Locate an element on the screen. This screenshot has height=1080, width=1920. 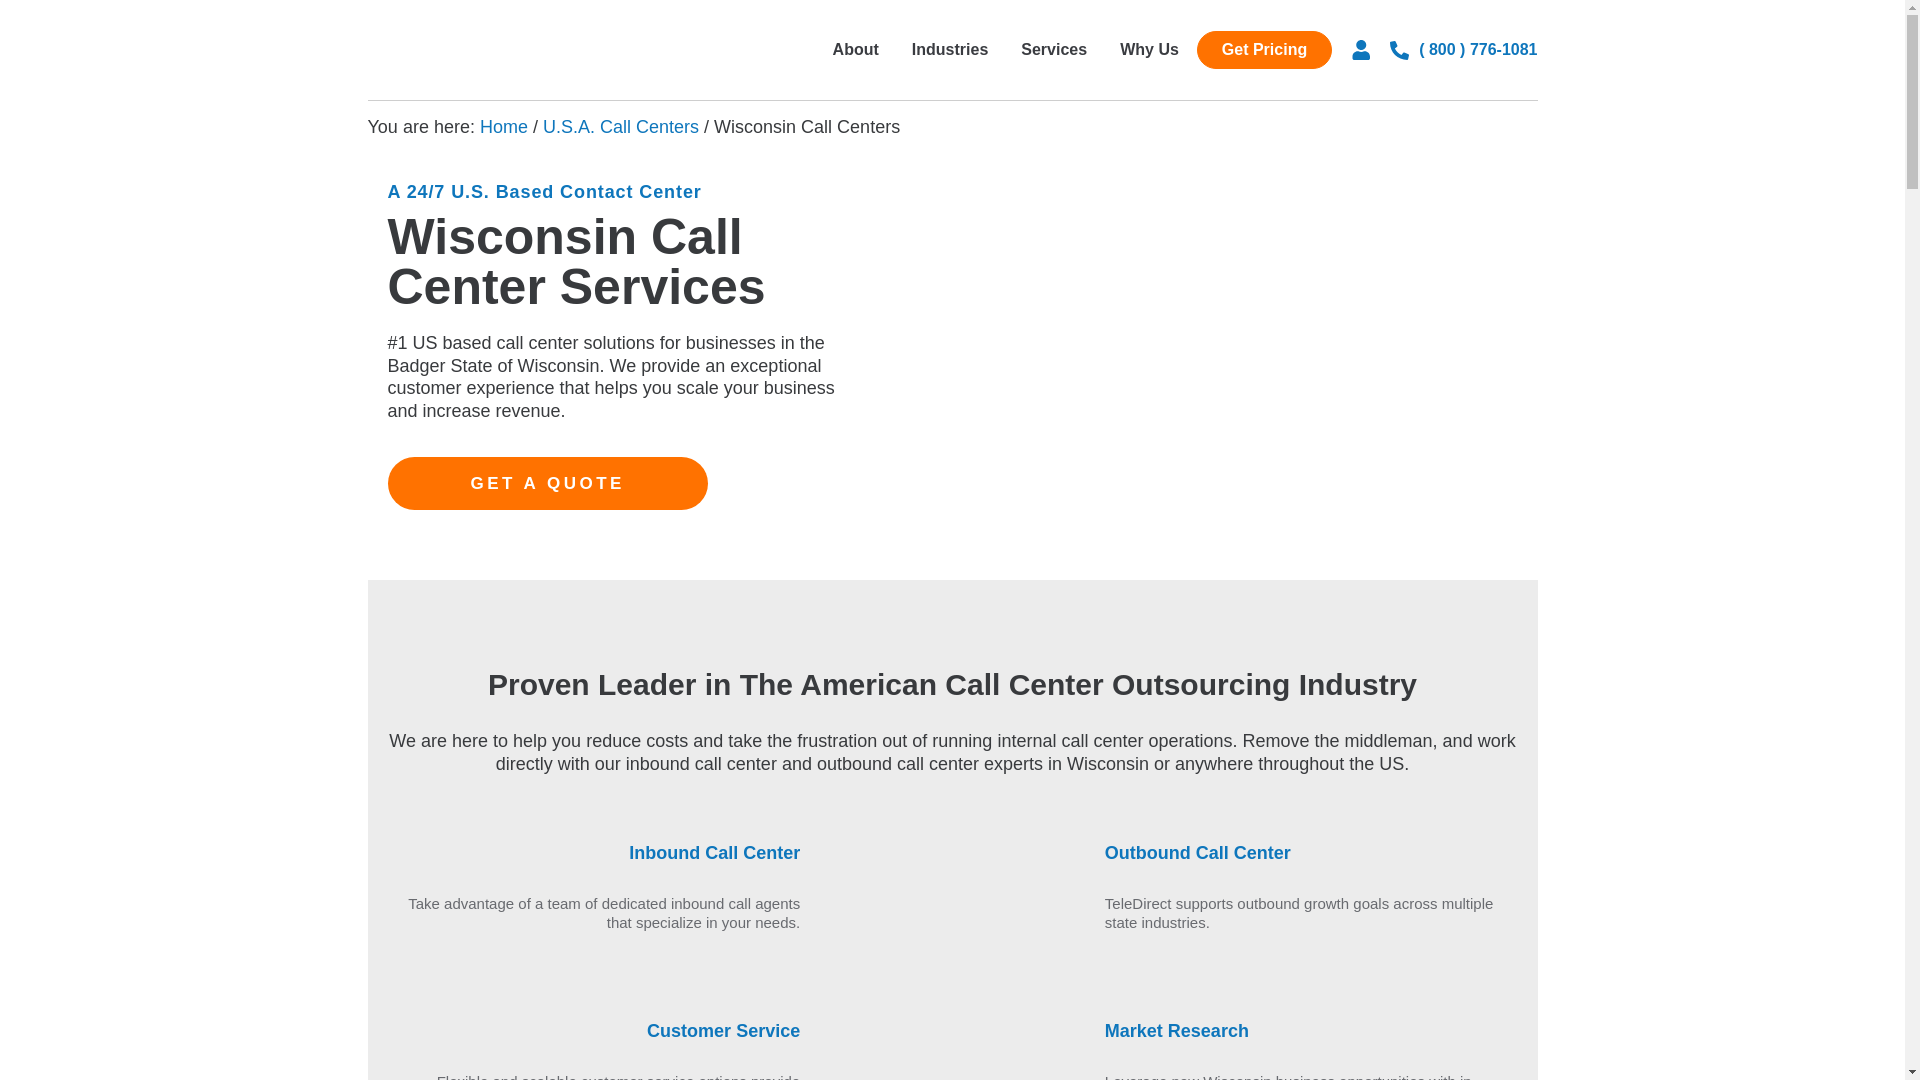
U.S.A. Call Centers is located at coordinates (620, 126).